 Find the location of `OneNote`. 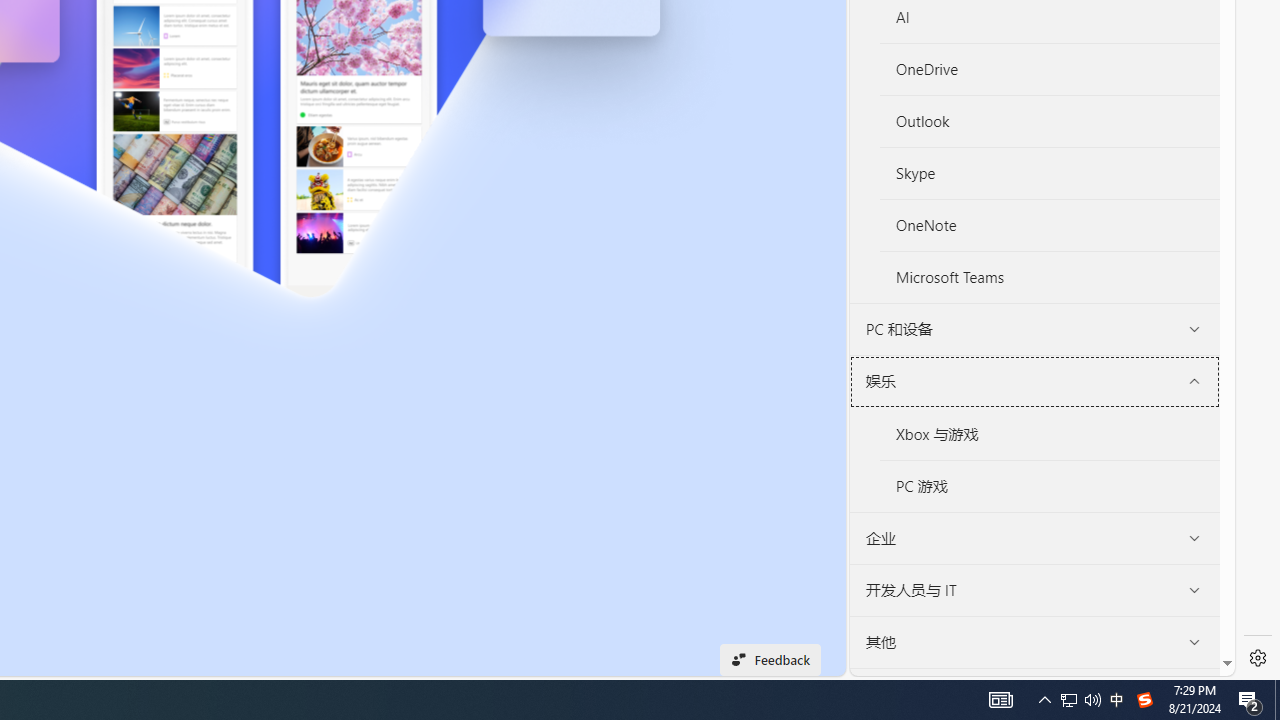

OneNote is located at coordinates (1049, 224).